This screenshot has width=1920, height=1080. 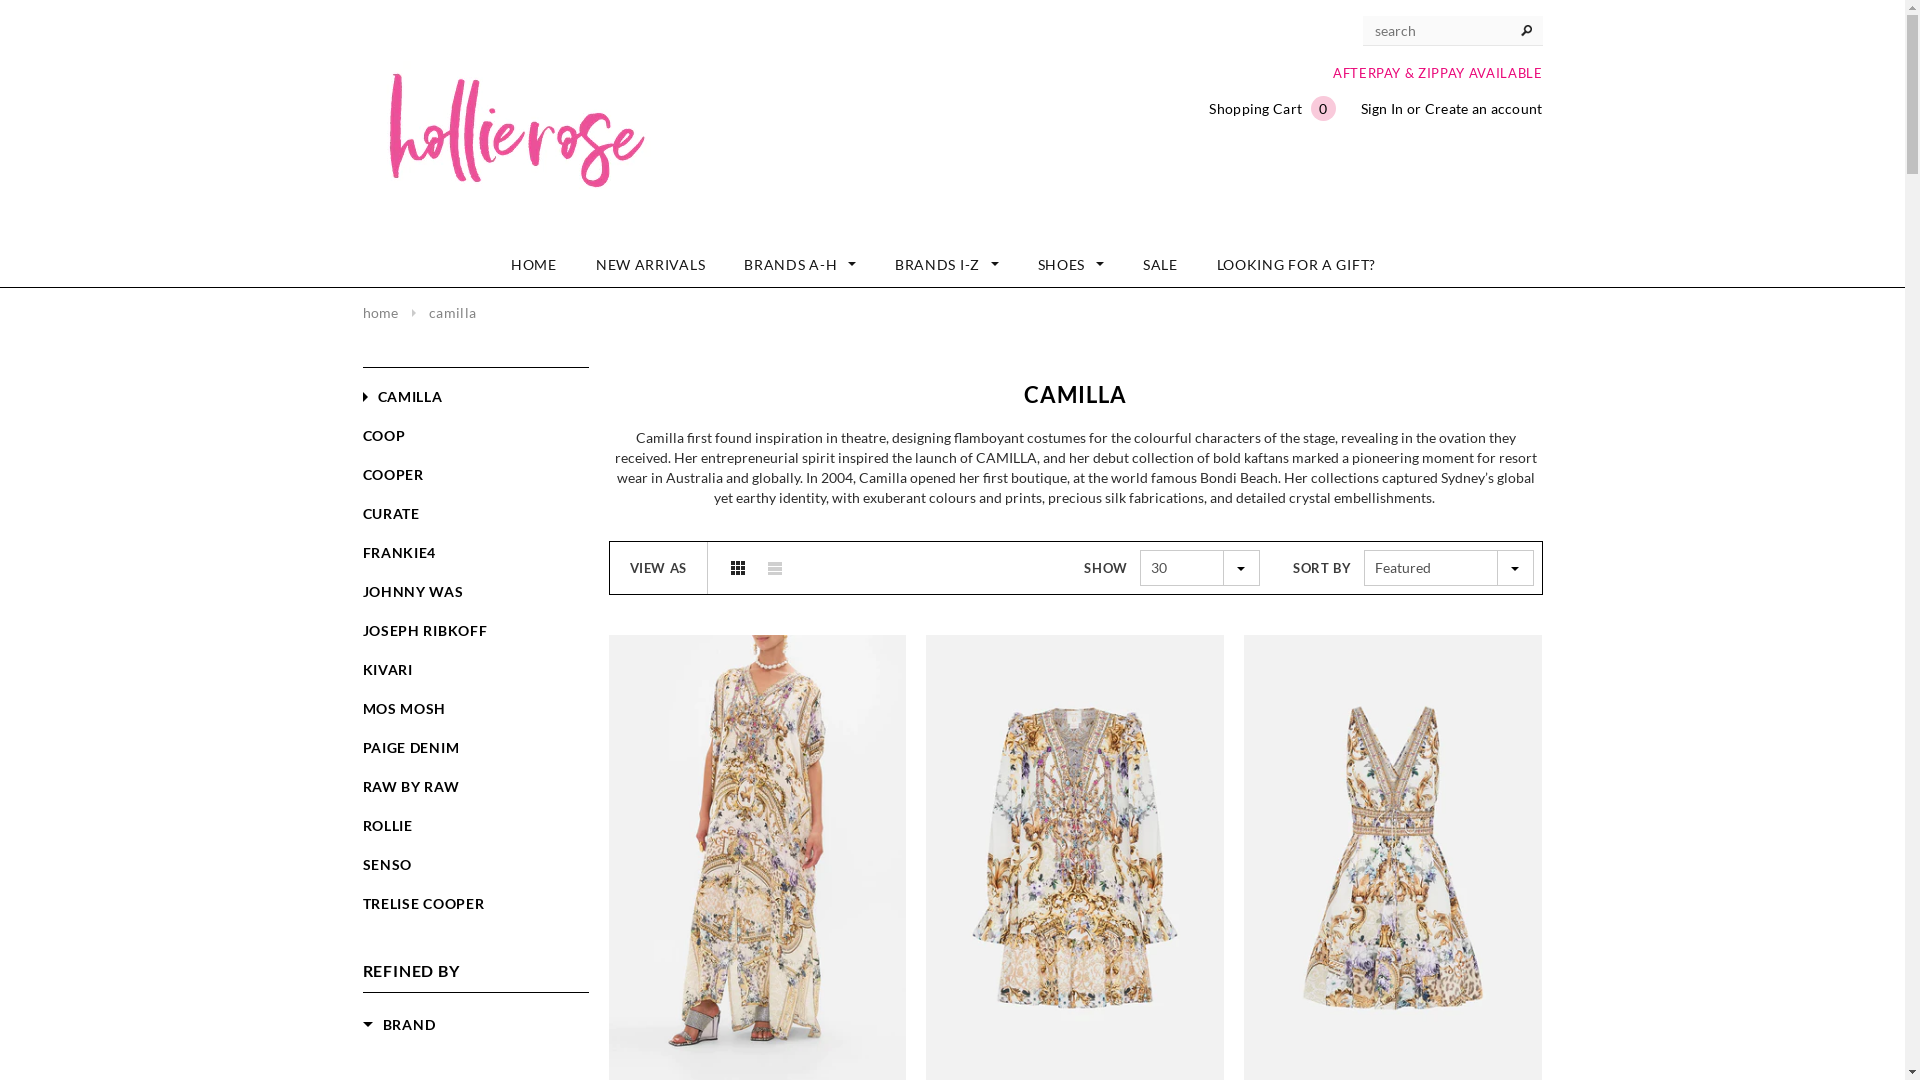 What do you see at coordinates (387, 864) in the screenshot?
I see `SENSO` at bounding box center [387, 864].